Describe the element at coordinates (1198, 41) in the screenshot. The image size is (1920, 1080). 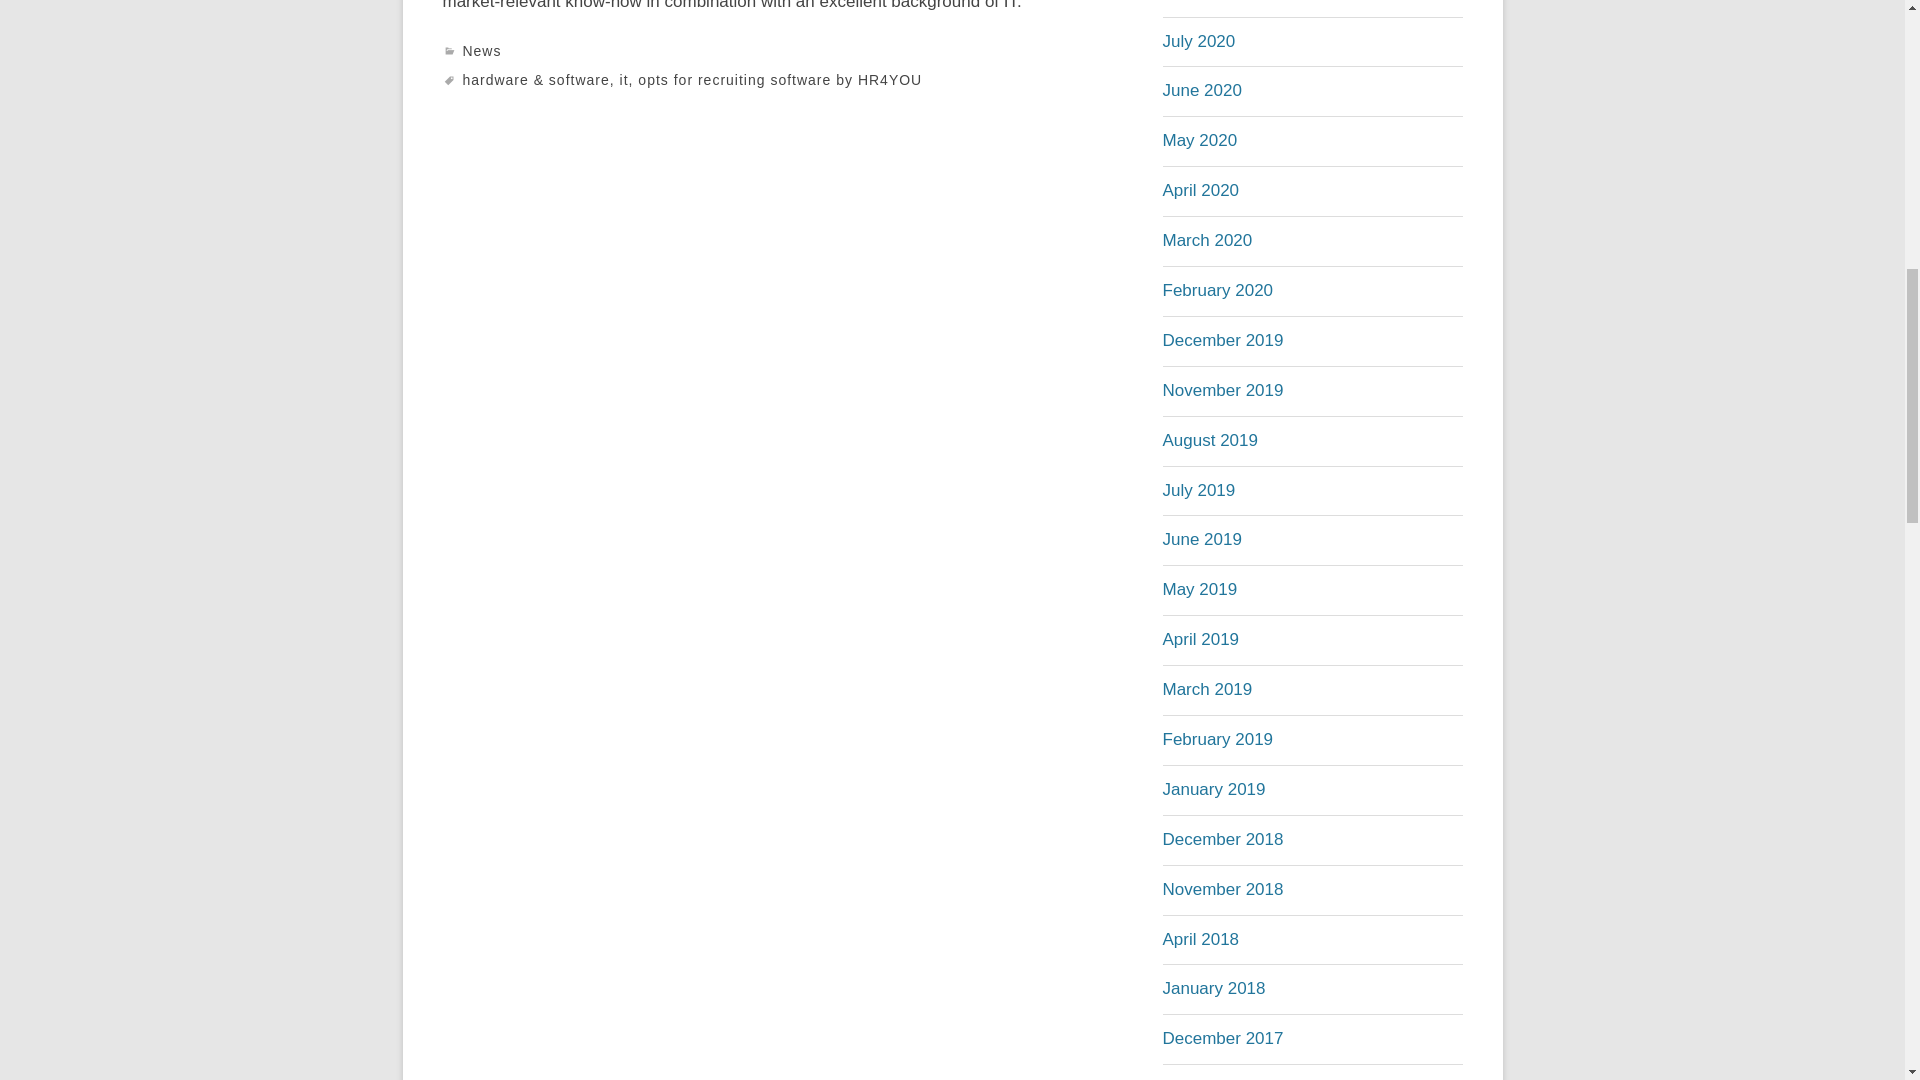
I see `July 2020` at that location.